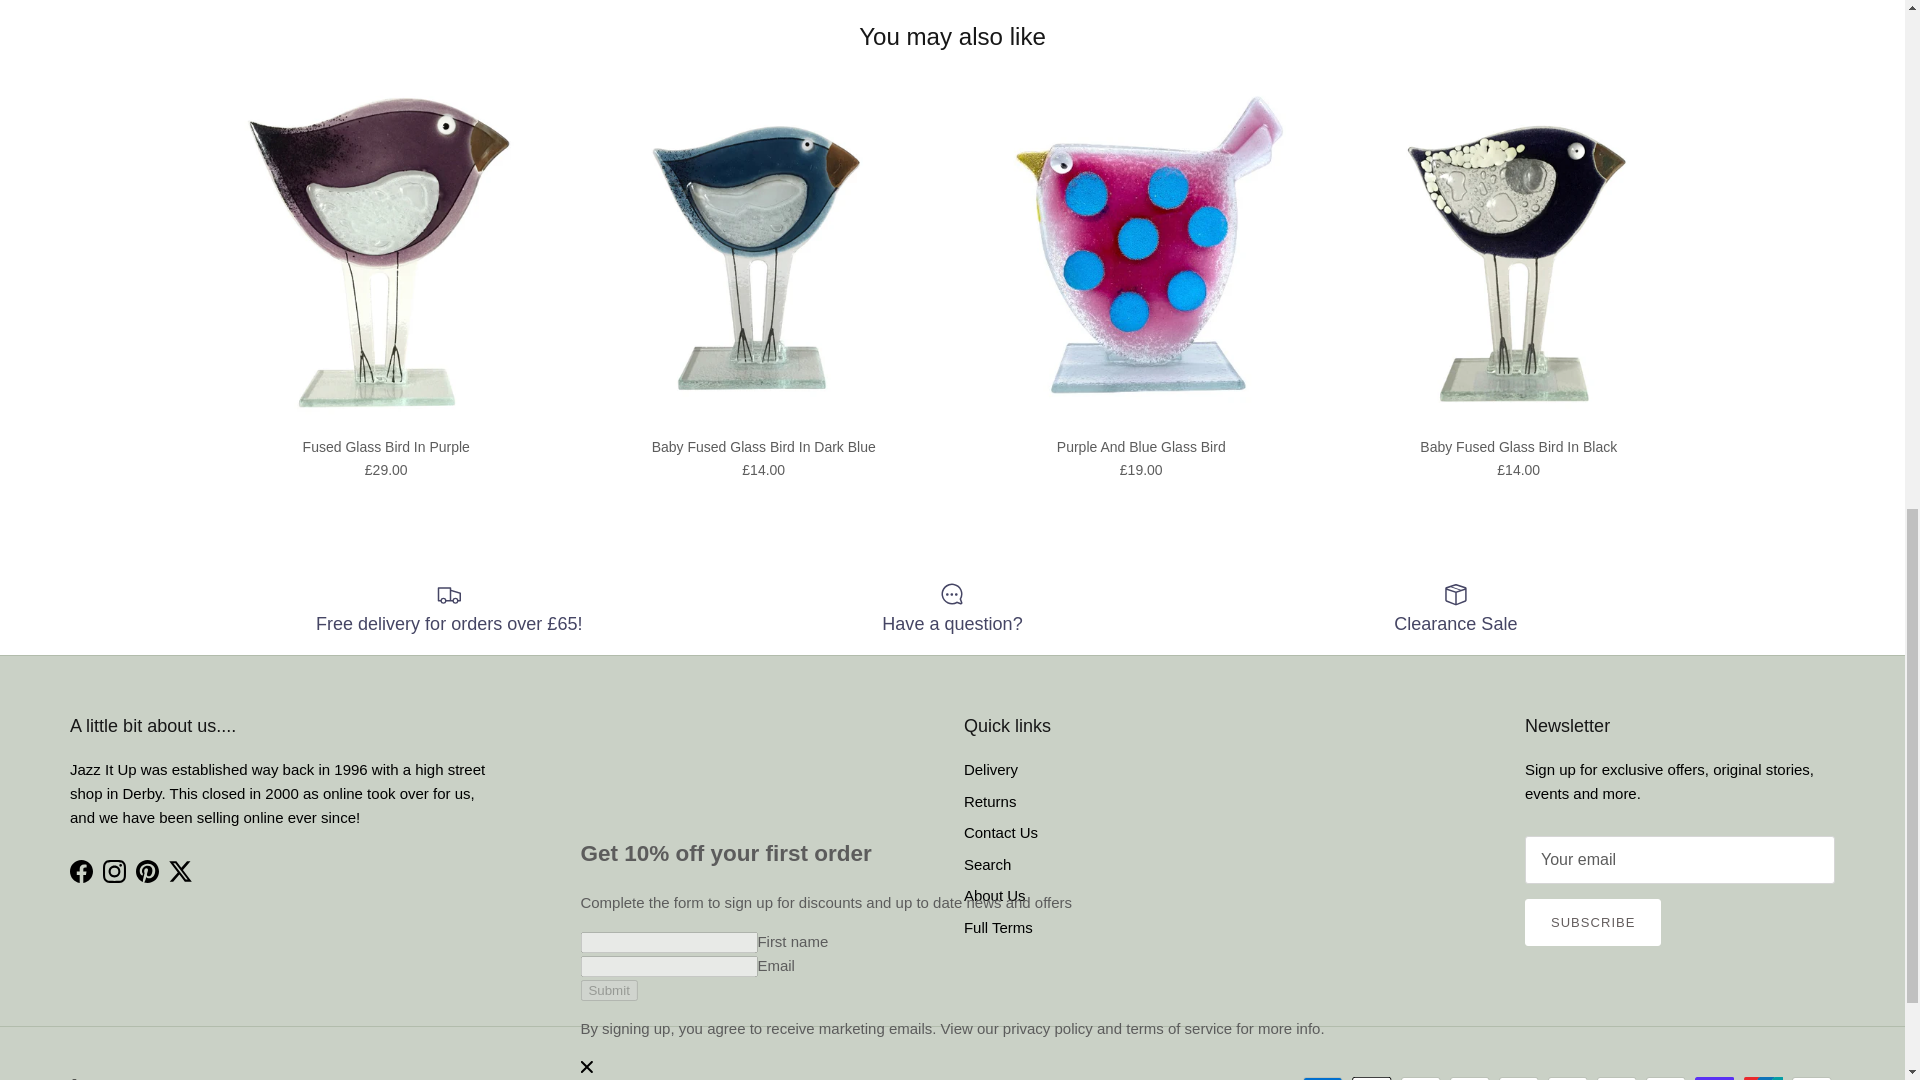  Describe the element at coordinates (148, 871) in the screenshot. I see `Jazz It Up Interiors on Pinterest` at that location.